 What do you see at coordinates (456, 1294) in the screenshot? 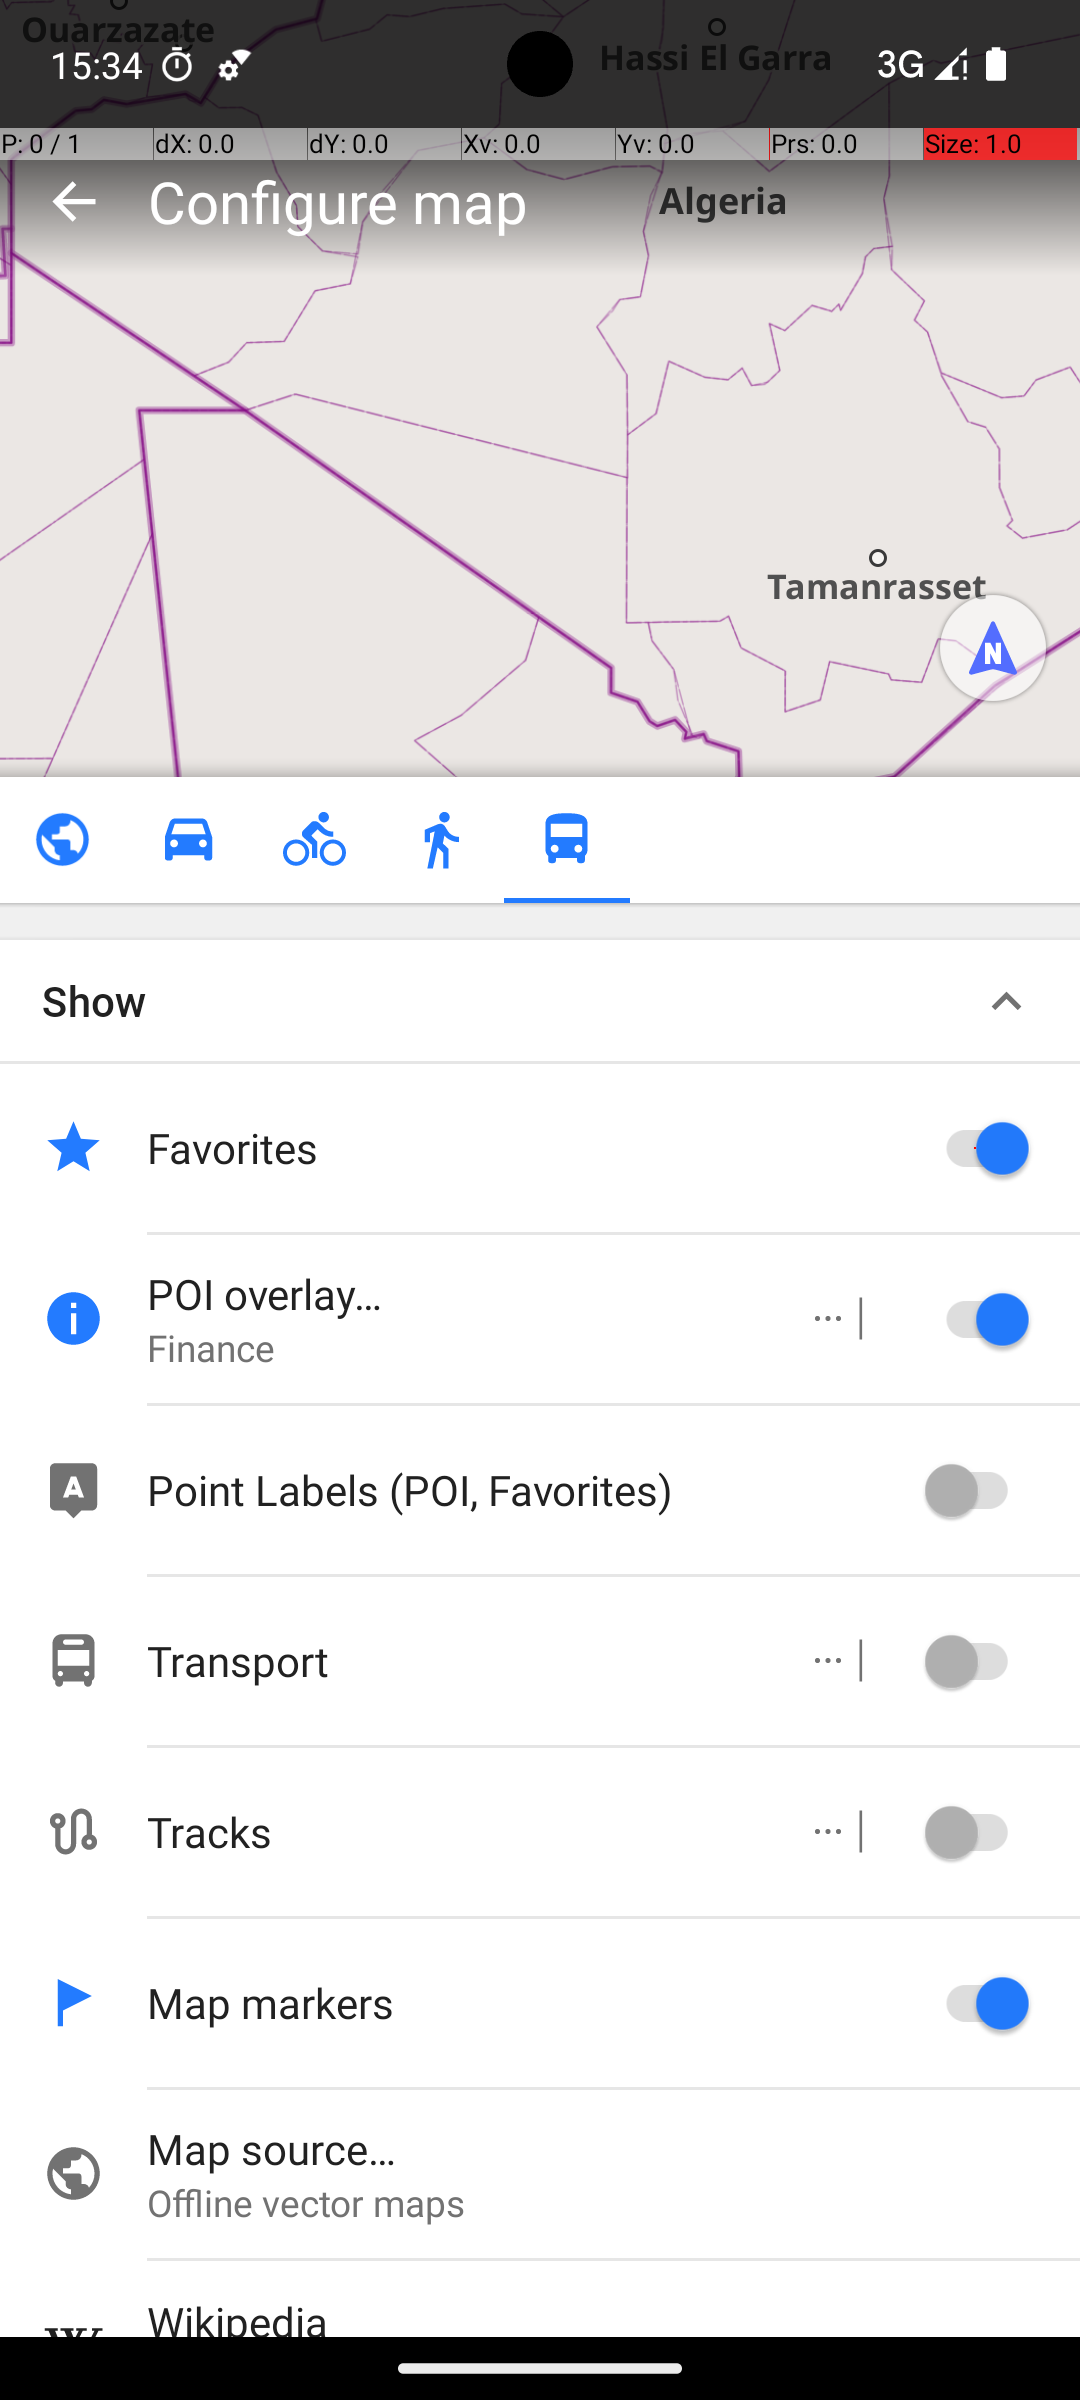
I see `POI overlay…` at bounding box center [456, 1294].